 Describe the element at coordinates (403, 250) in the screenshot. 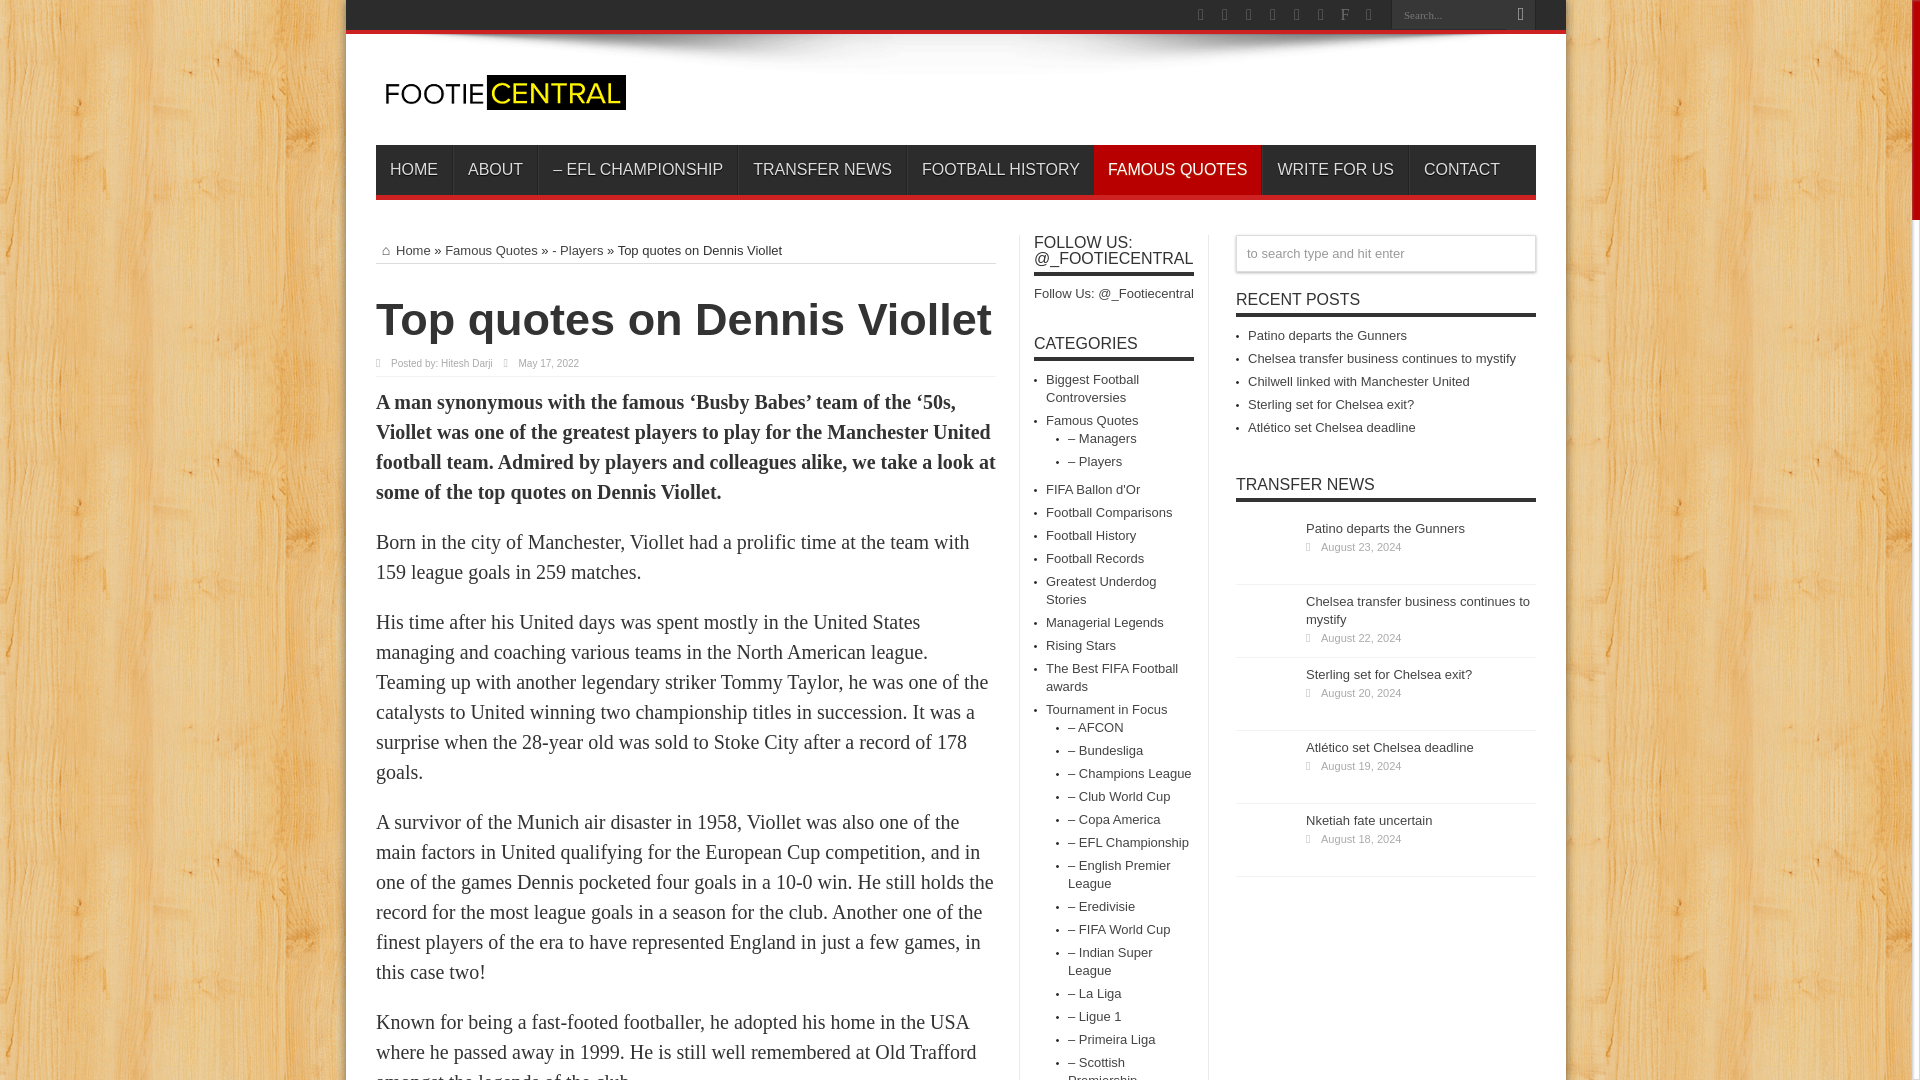

I see `Home` at that location.